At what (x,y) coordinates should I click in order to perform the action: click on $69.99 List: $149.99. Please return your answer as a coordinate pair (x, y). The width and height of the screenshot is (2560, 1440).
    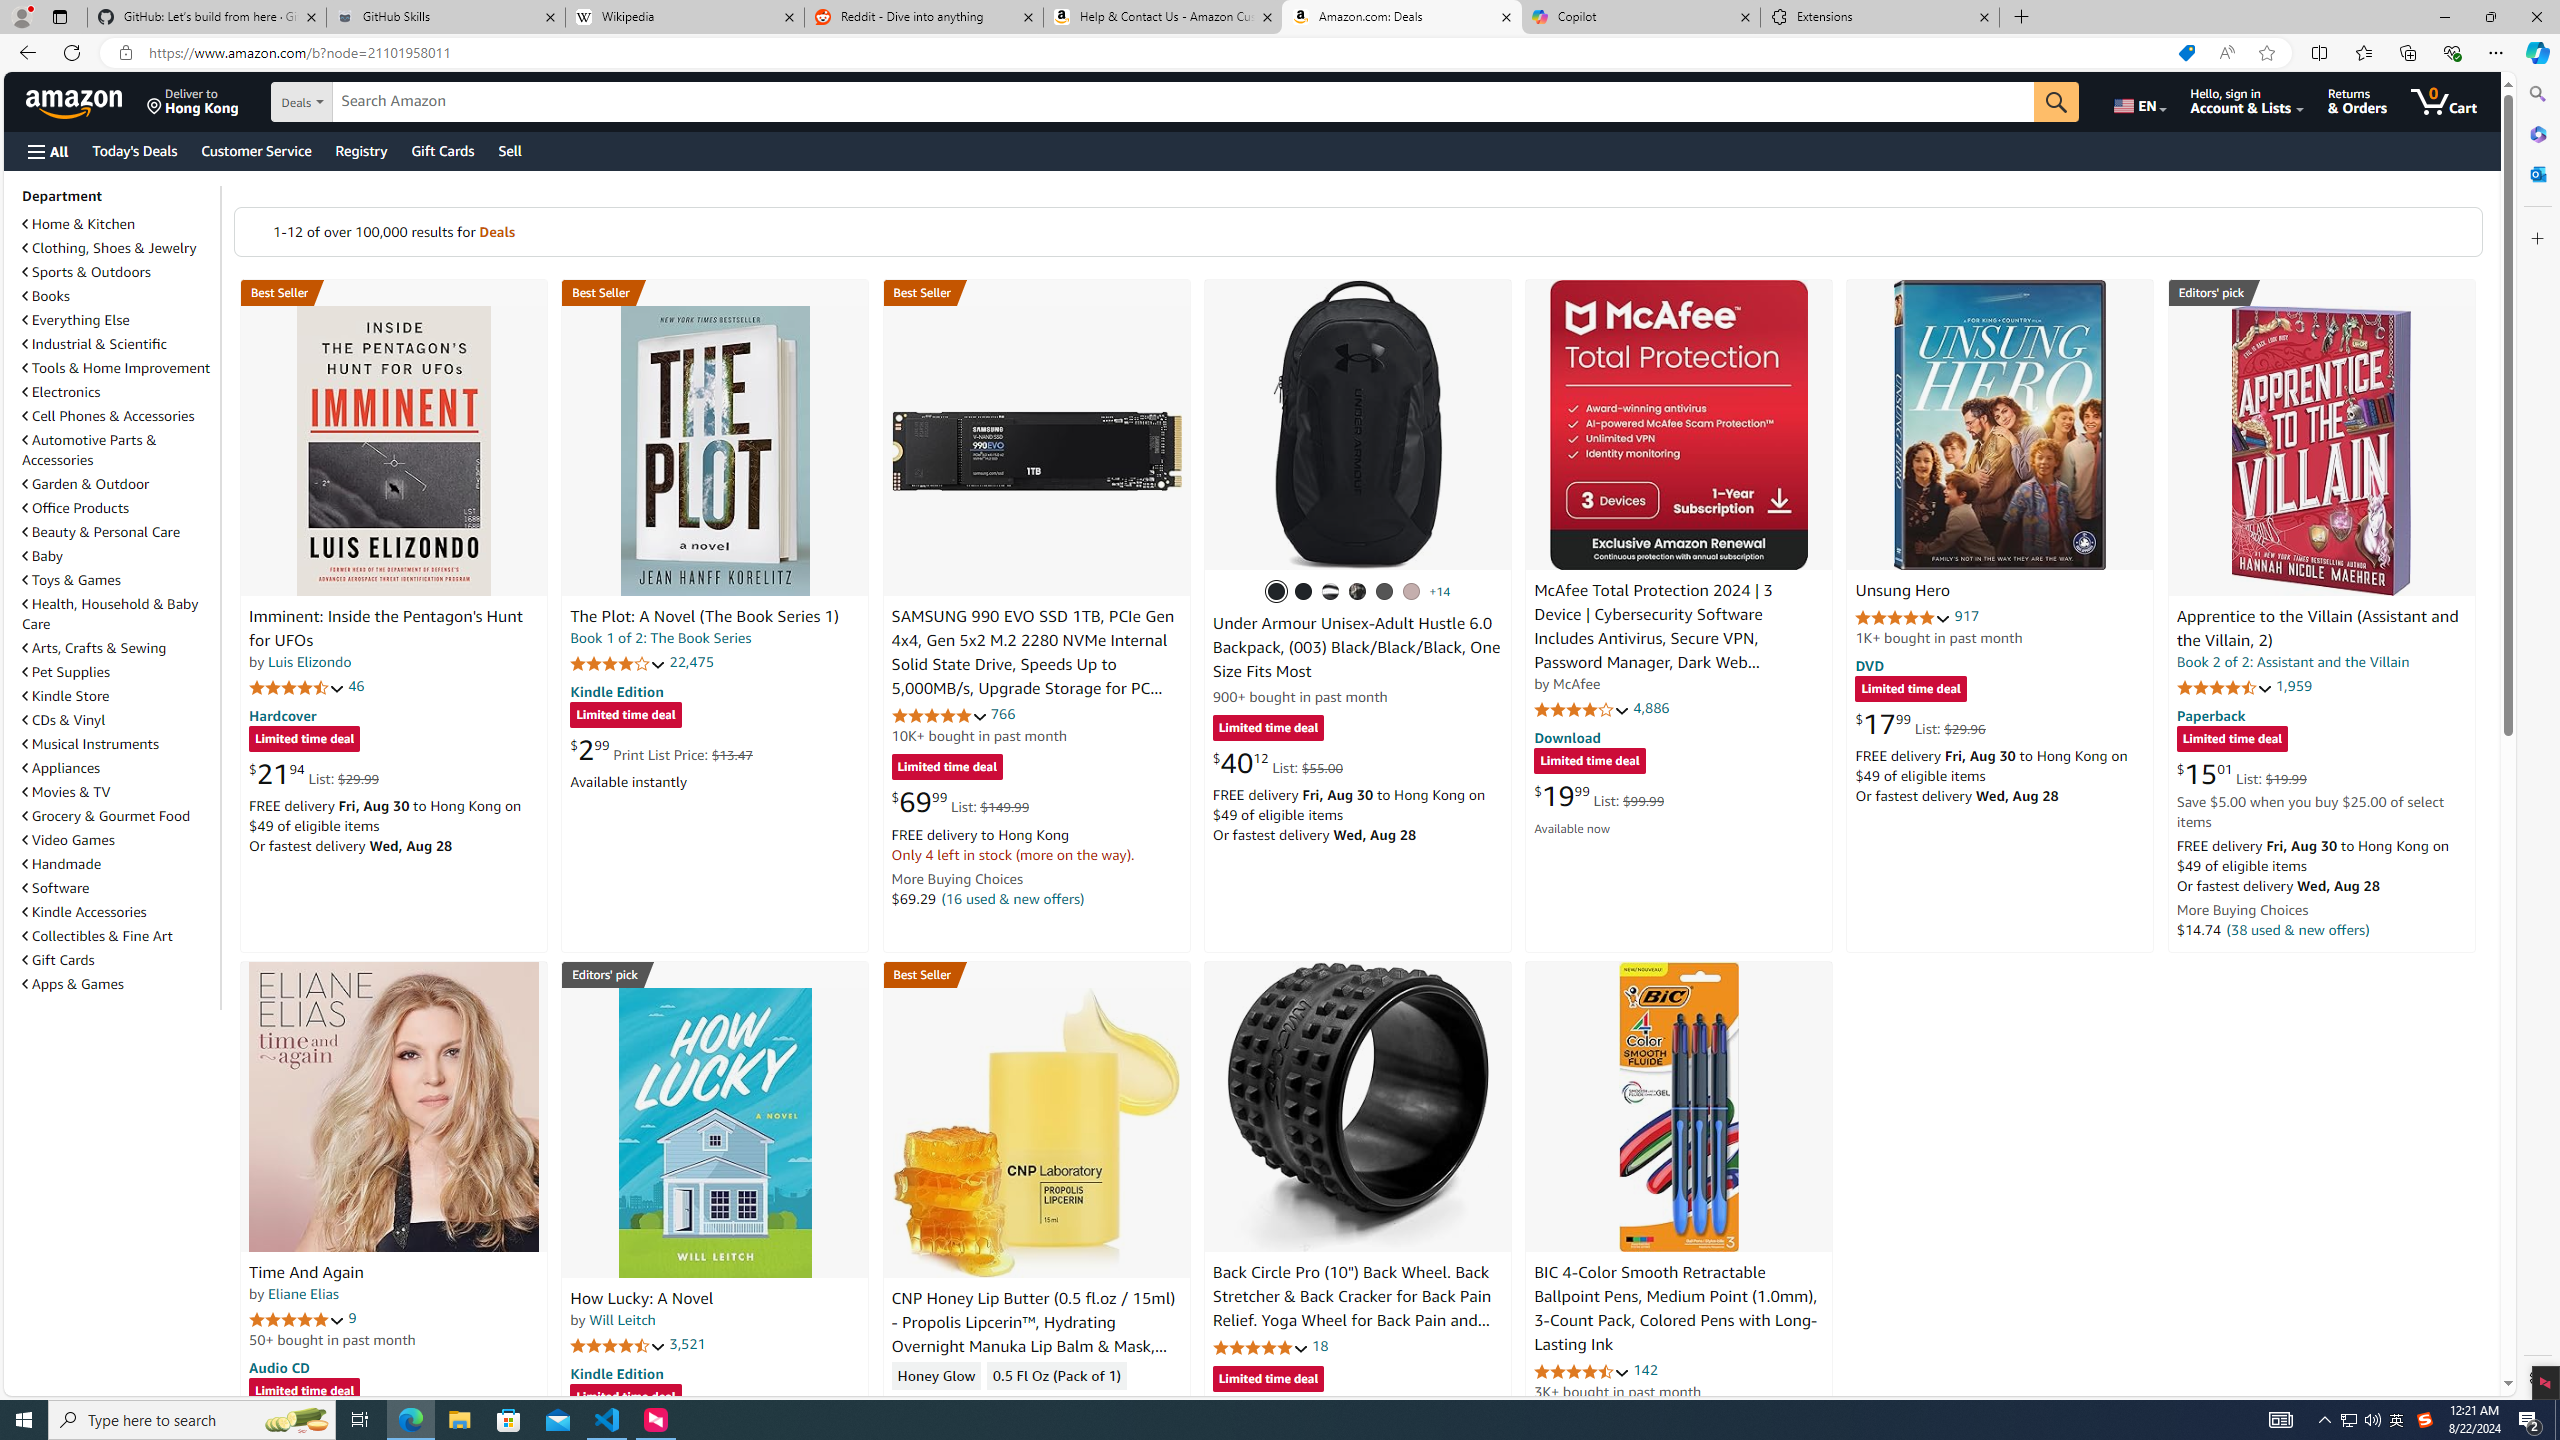
    Looking at the image, I should click on (960, 801).